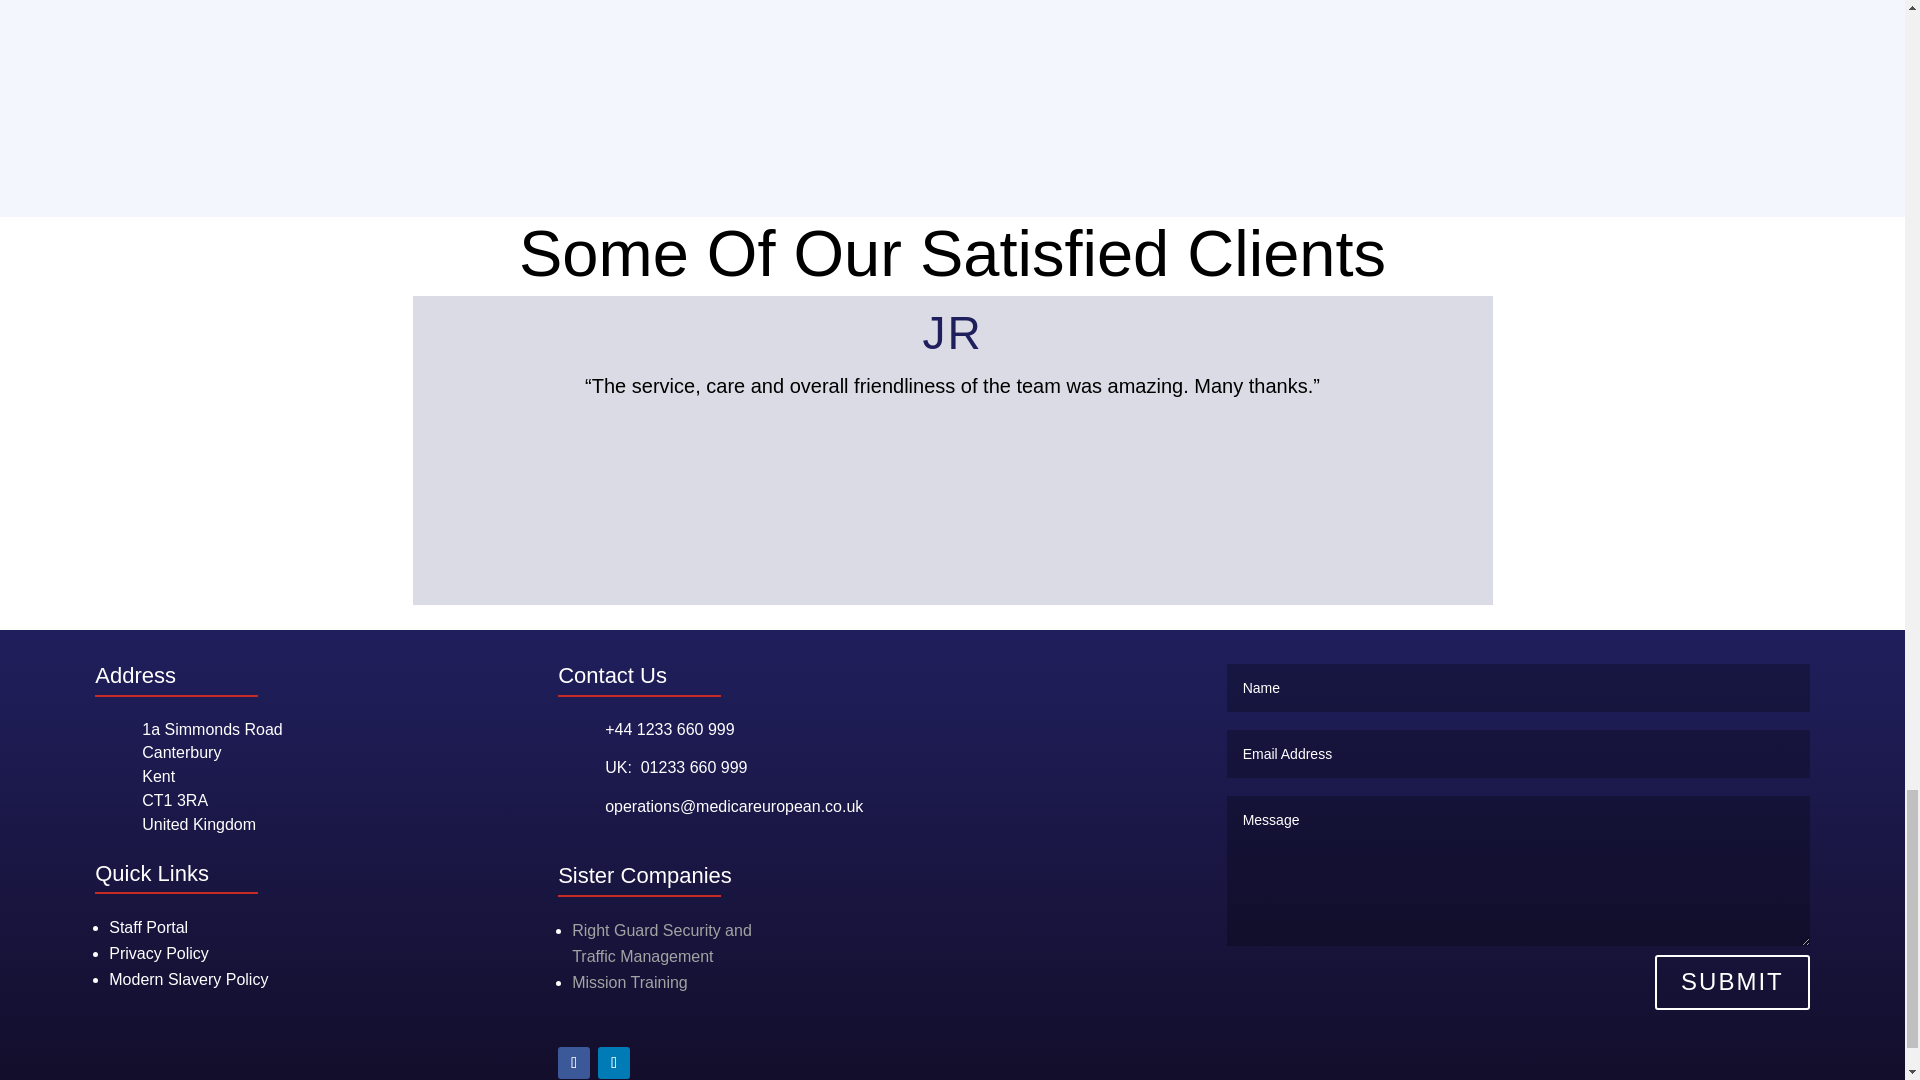  What do you see at coordinates (613, 1062) in the screenshot?
I see `Follow on LinkedIn` at bounding box center [613, 1062].